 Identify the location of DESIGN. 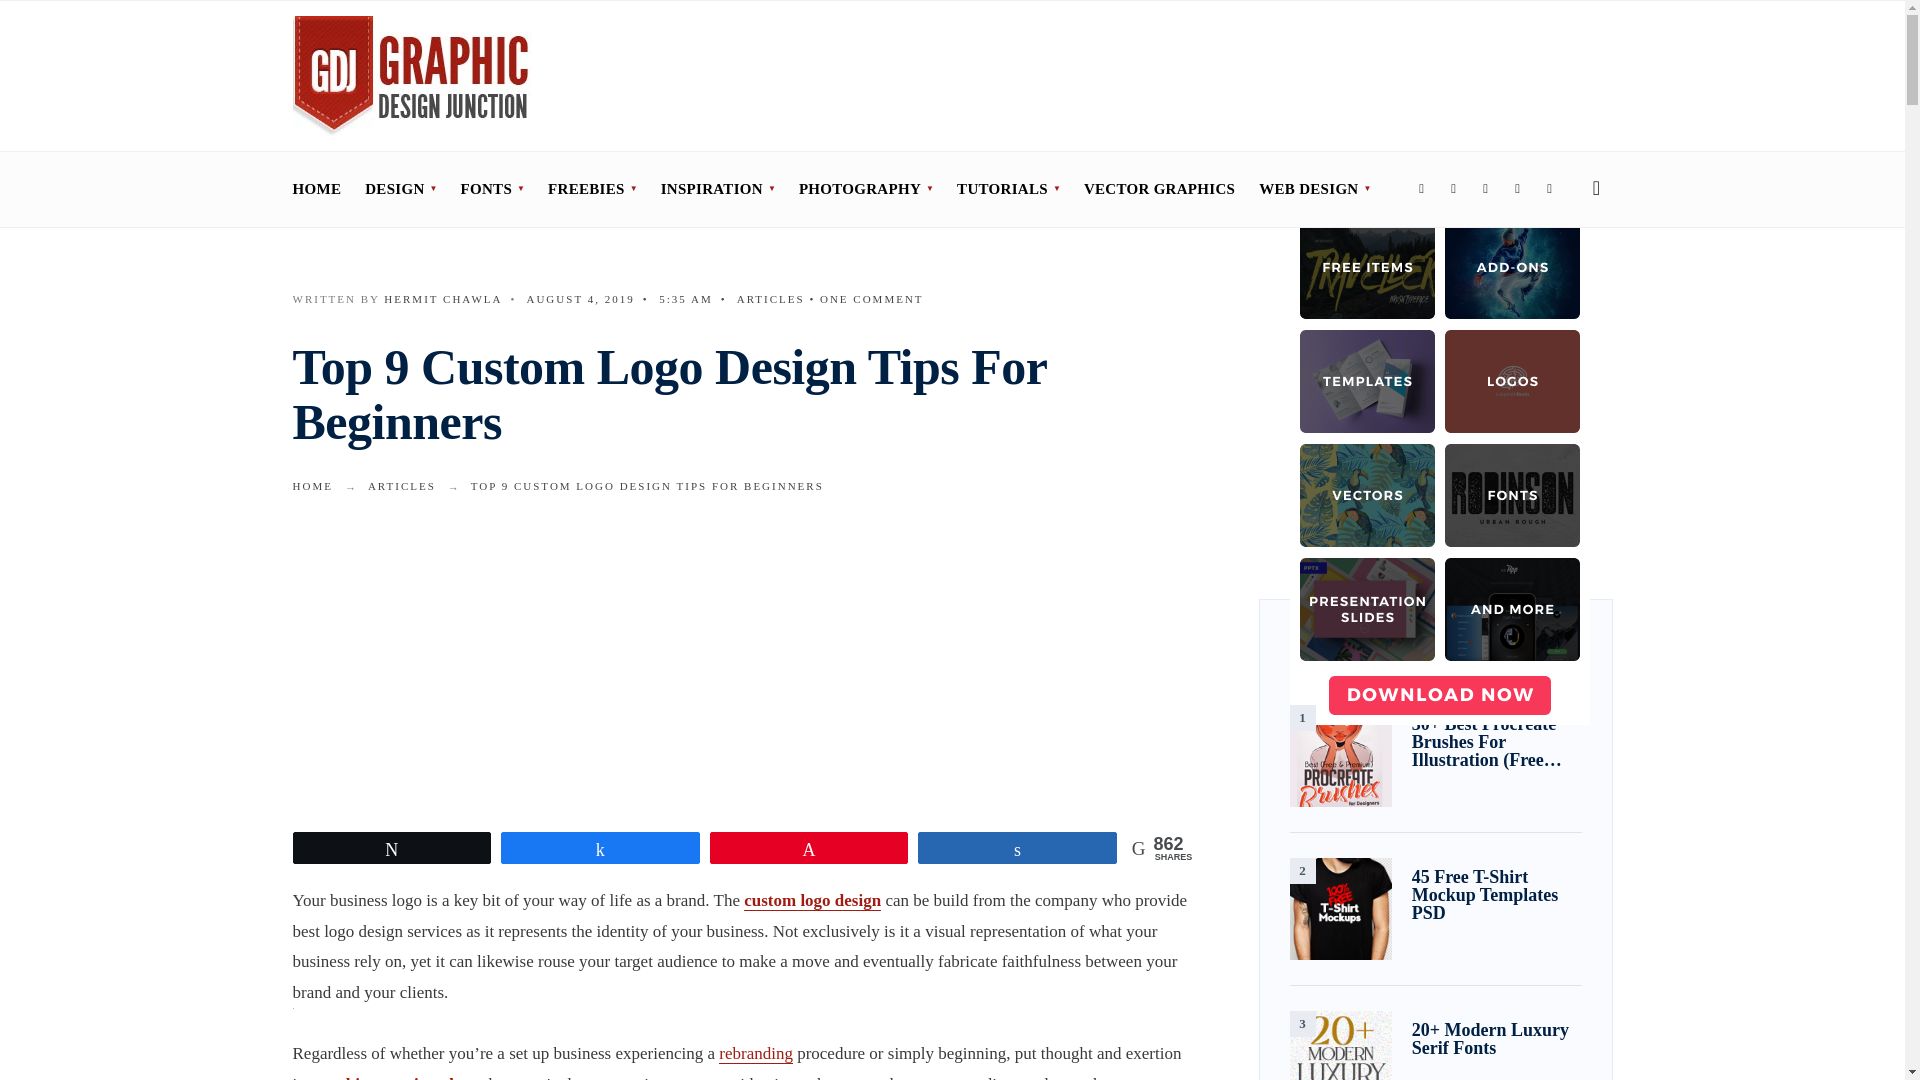
(400, 189).